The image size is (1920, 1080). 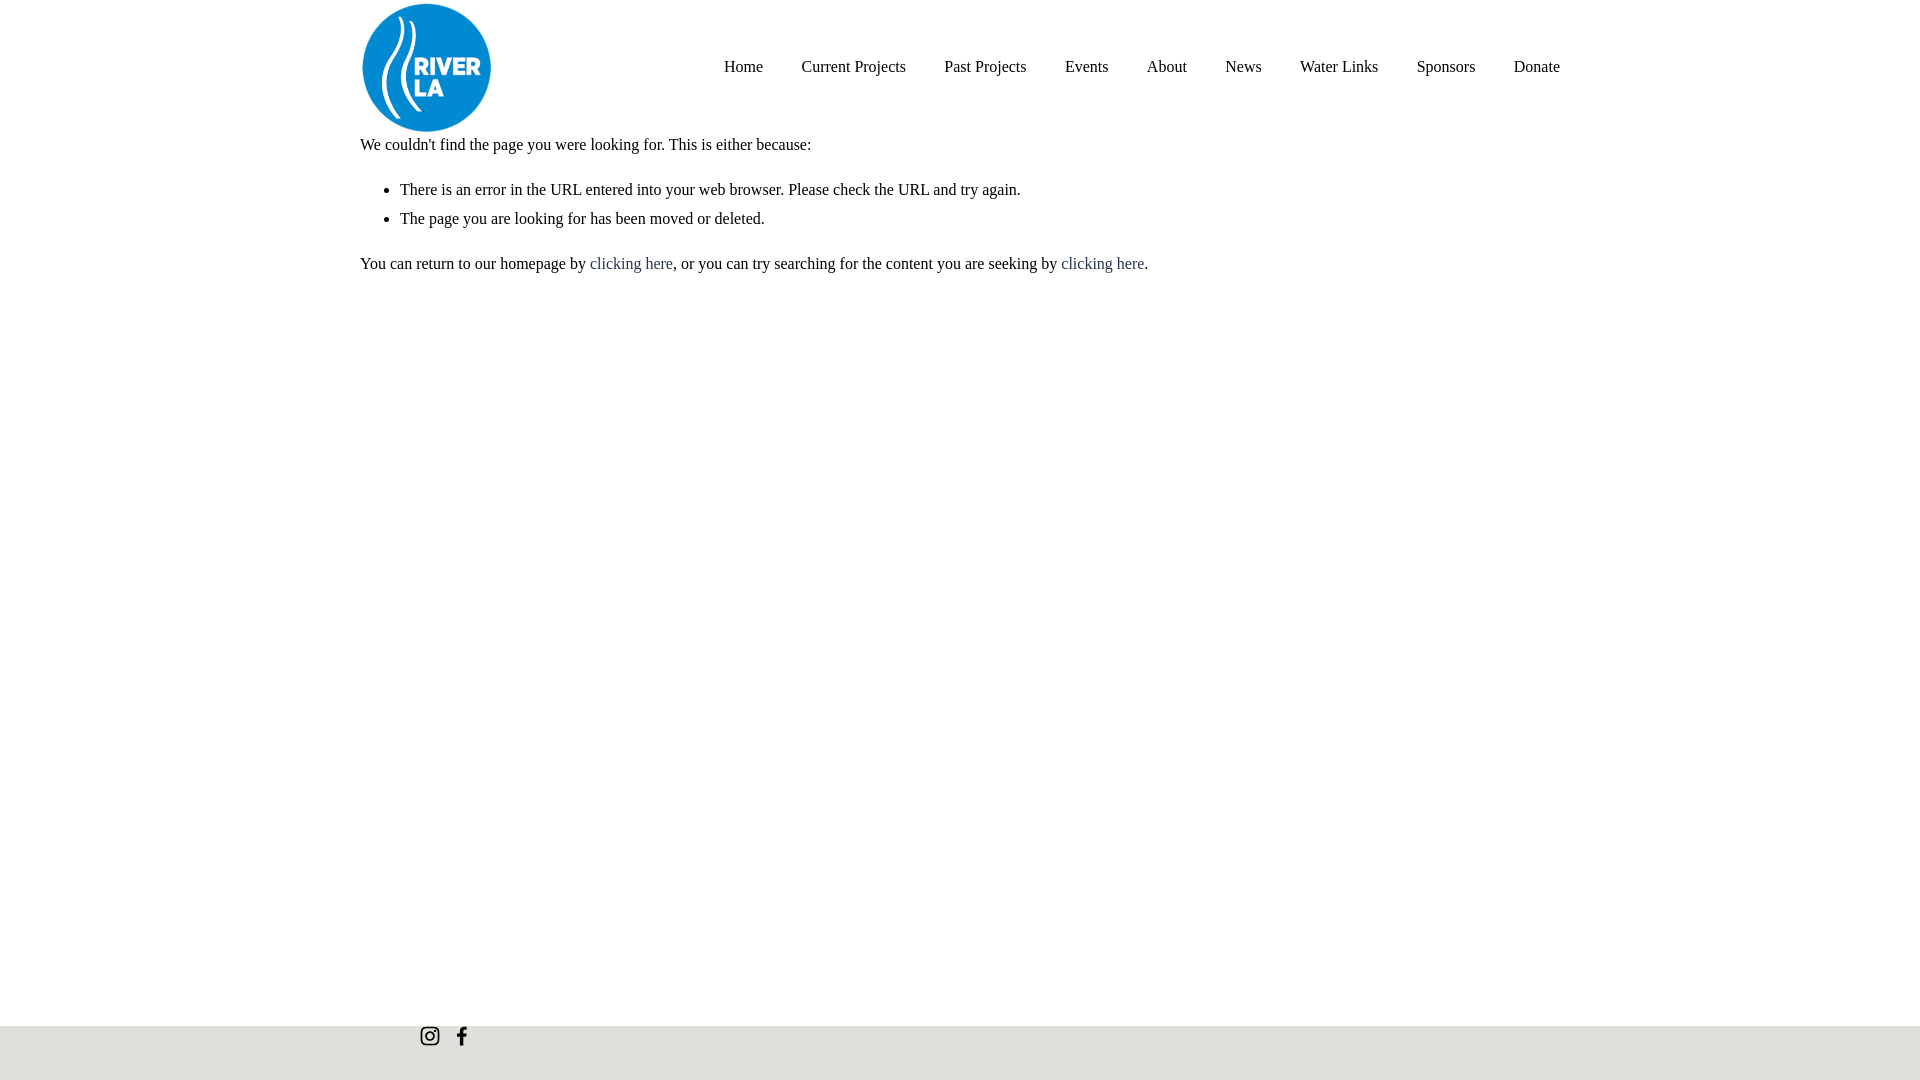 What do you see at coordinates (1338, 66) in the screenshot?
I see `Water Links` at bounding box center [1338, 66].